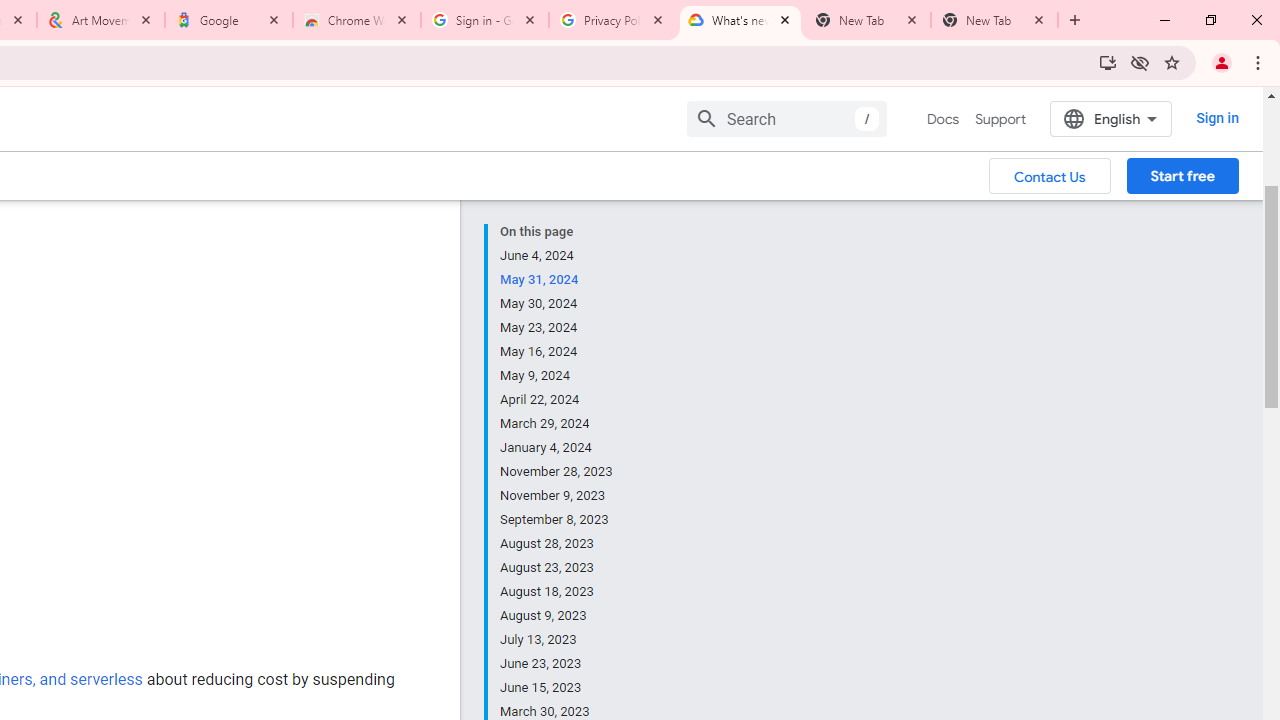 This screenshot has height=720, width=1280. I want to click on June 15, 2023, so click(557, 688).